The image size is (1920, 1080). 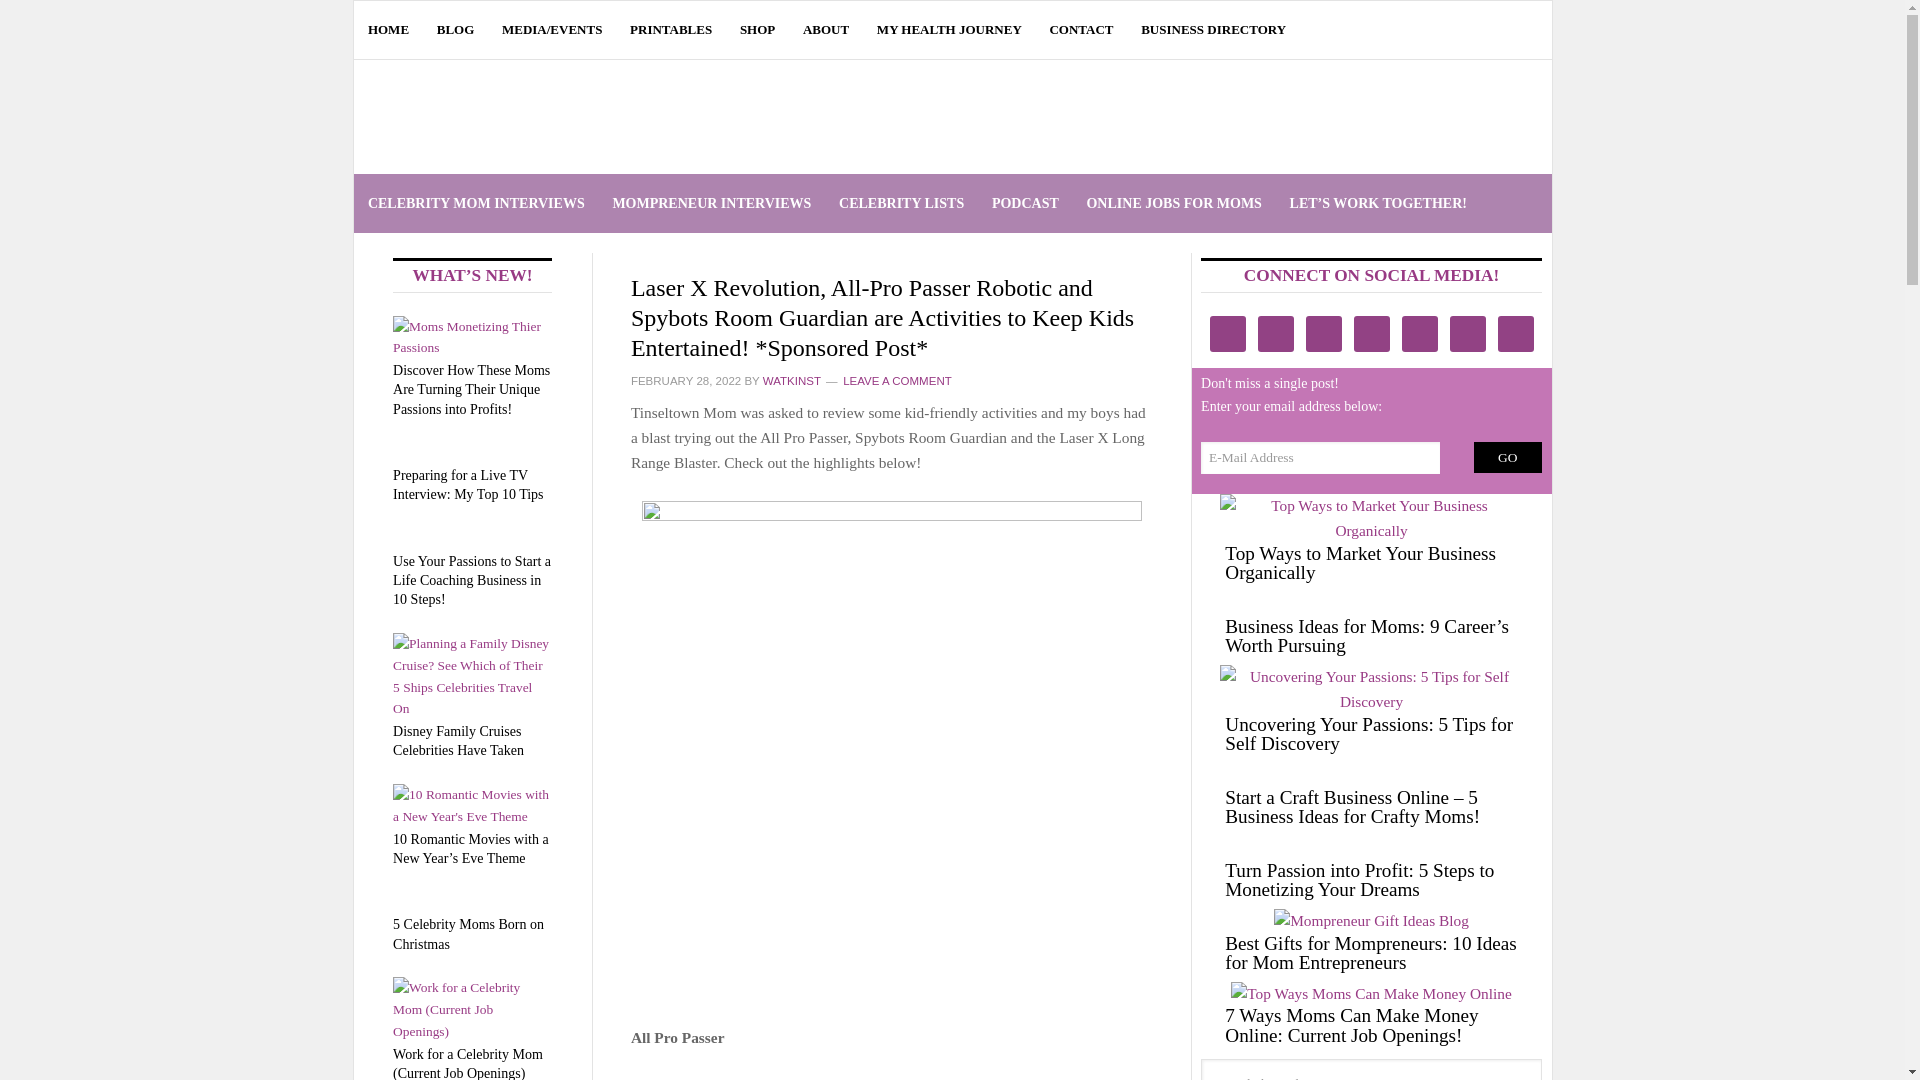 What do you see at coordinates (388, 30) in the screenshot?
I see `HOME` at bounding box center [388, 30].